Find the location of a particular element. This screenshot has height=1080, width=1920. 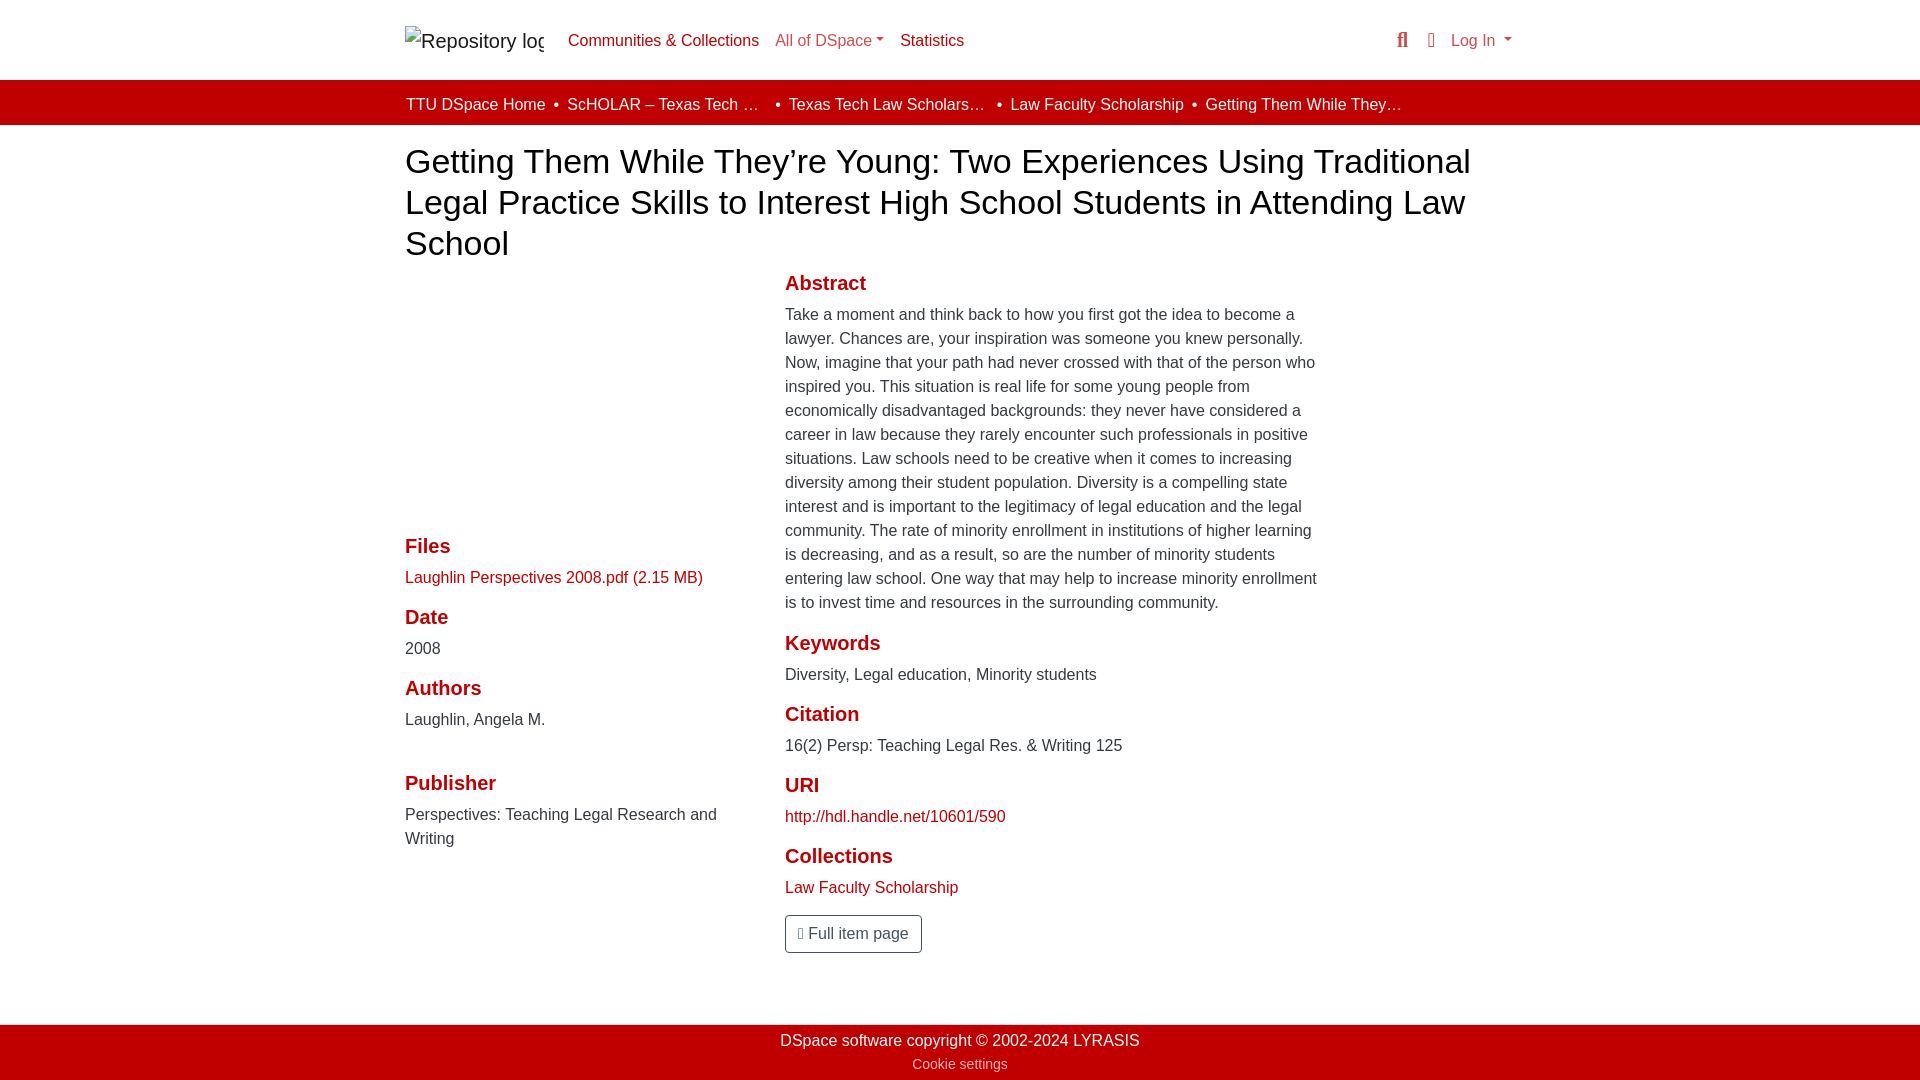

LYRASIS is located at coordinates (1106, 1040).